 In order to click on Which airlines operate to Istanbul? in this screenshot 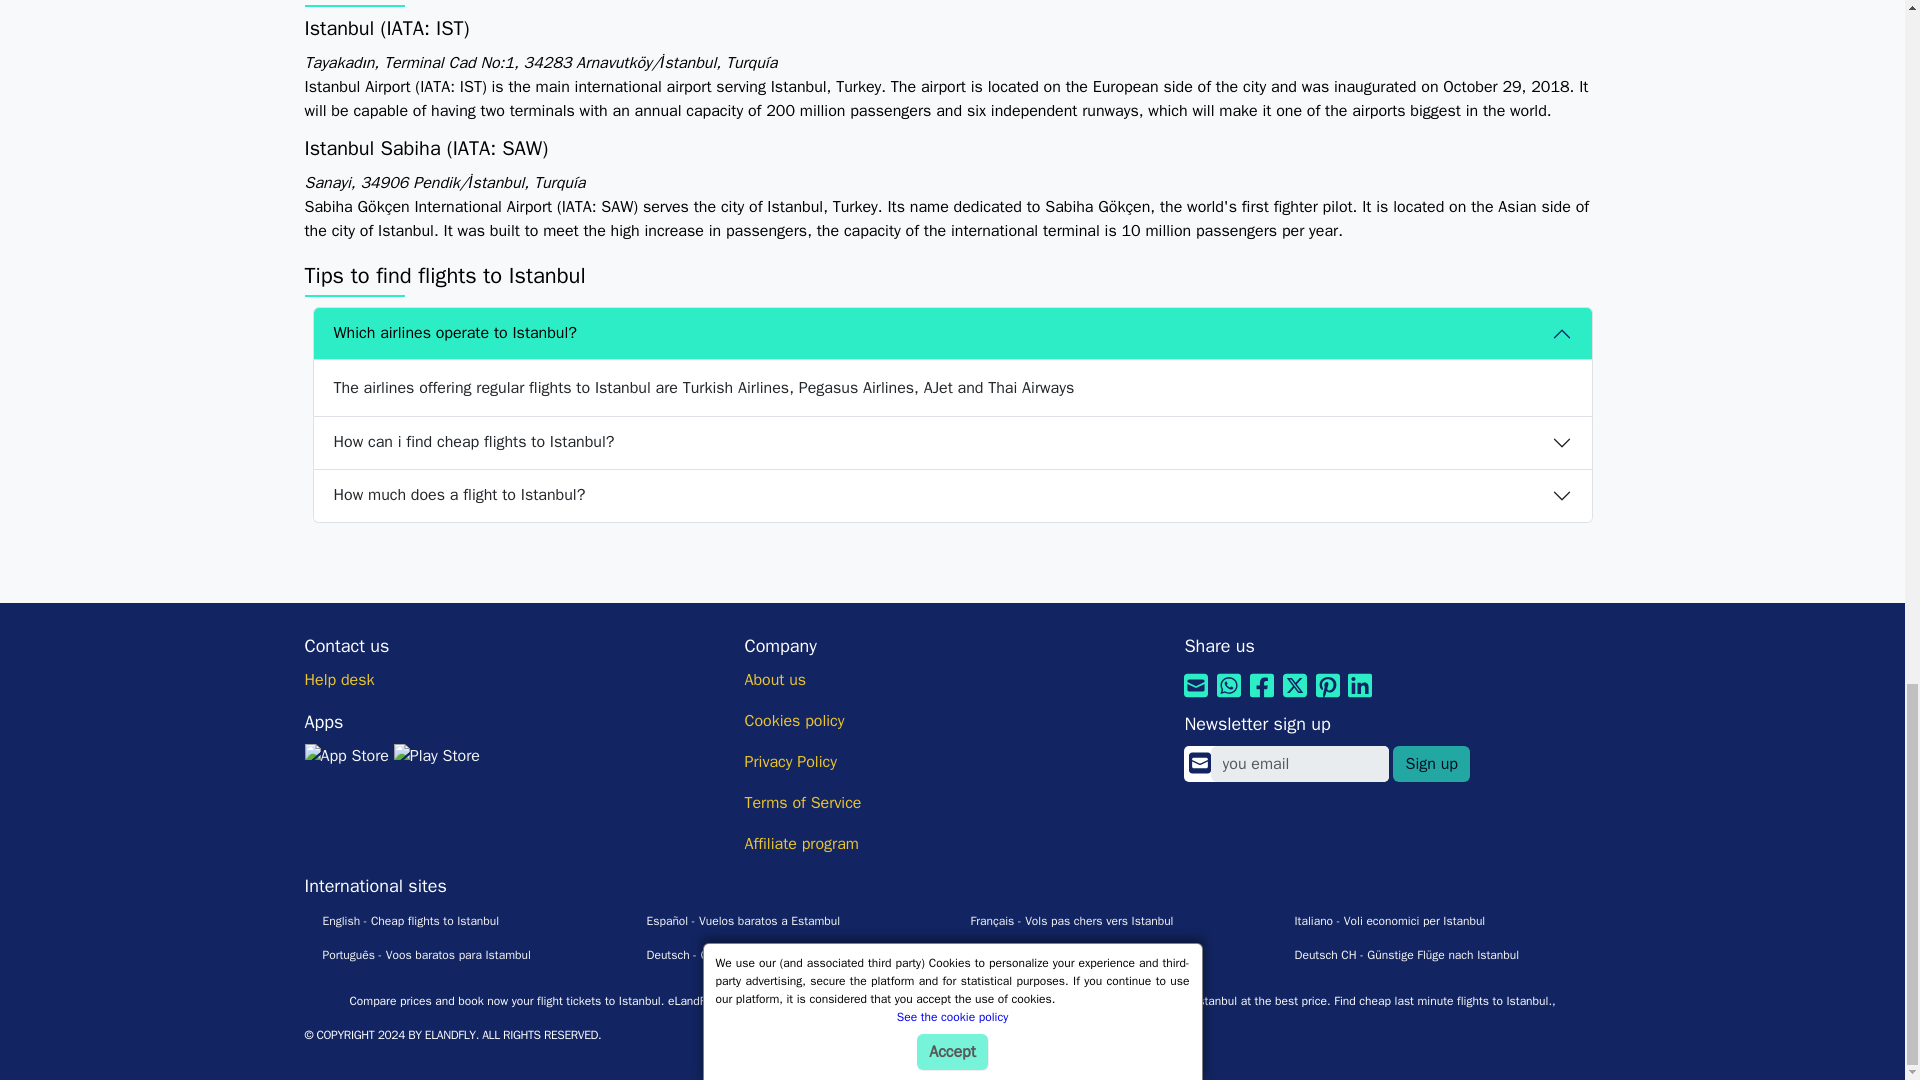, I will do `click(952, 333)`.